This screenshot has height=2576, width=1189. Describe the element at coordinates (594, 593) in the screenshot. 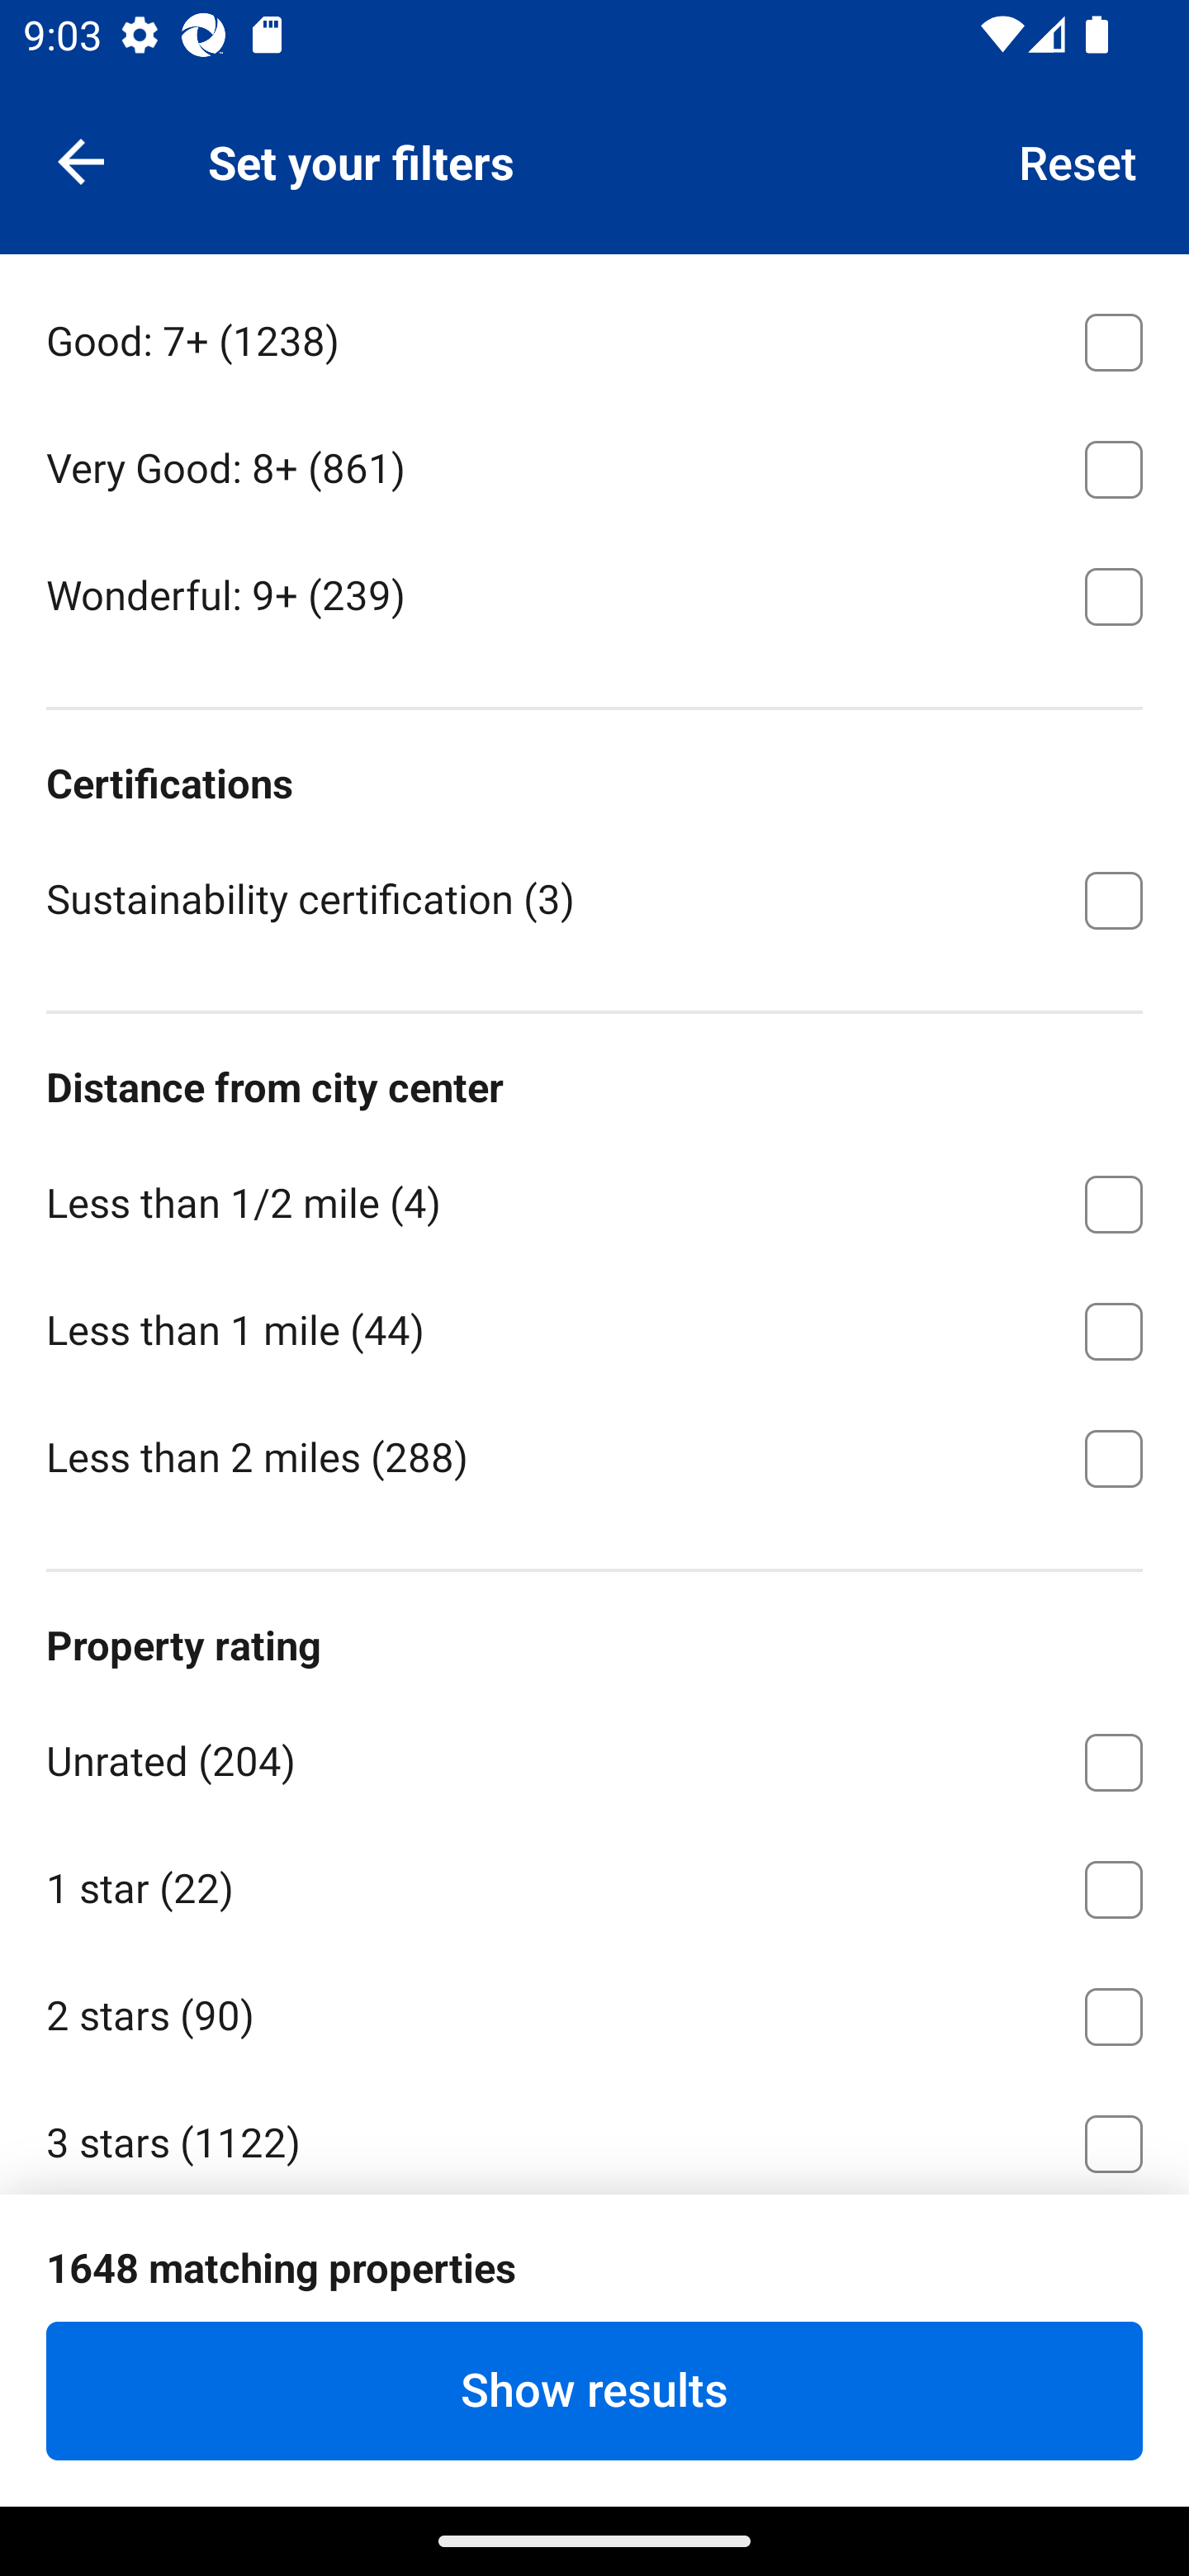

I see `Wonderful: 9+ ⁦(239)` at that location.